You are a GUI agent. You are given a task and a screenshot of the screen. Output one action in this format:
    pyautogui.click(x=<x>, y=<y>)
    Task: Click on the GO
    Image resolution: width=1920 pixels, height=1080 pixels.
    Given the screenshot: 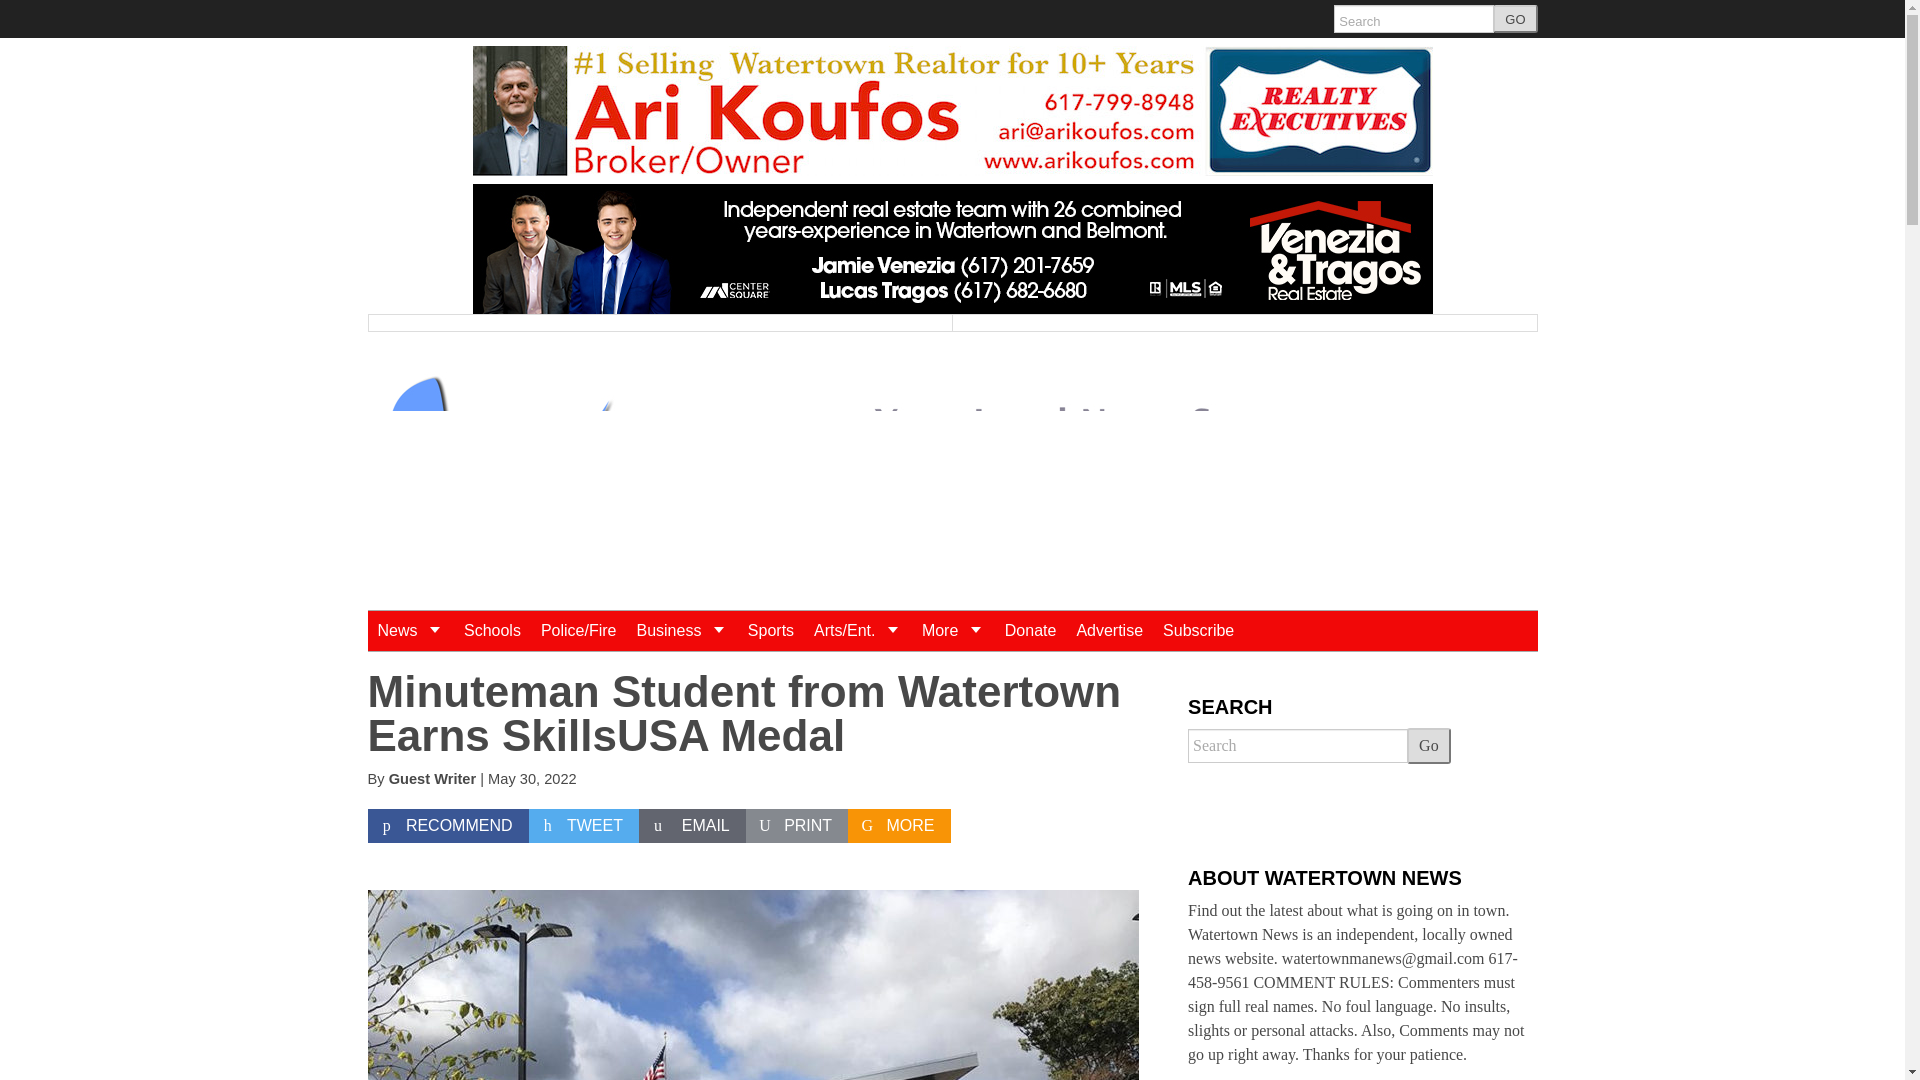 What is the action you would take?
    pyautogui.click(x=1515, y=19)
    